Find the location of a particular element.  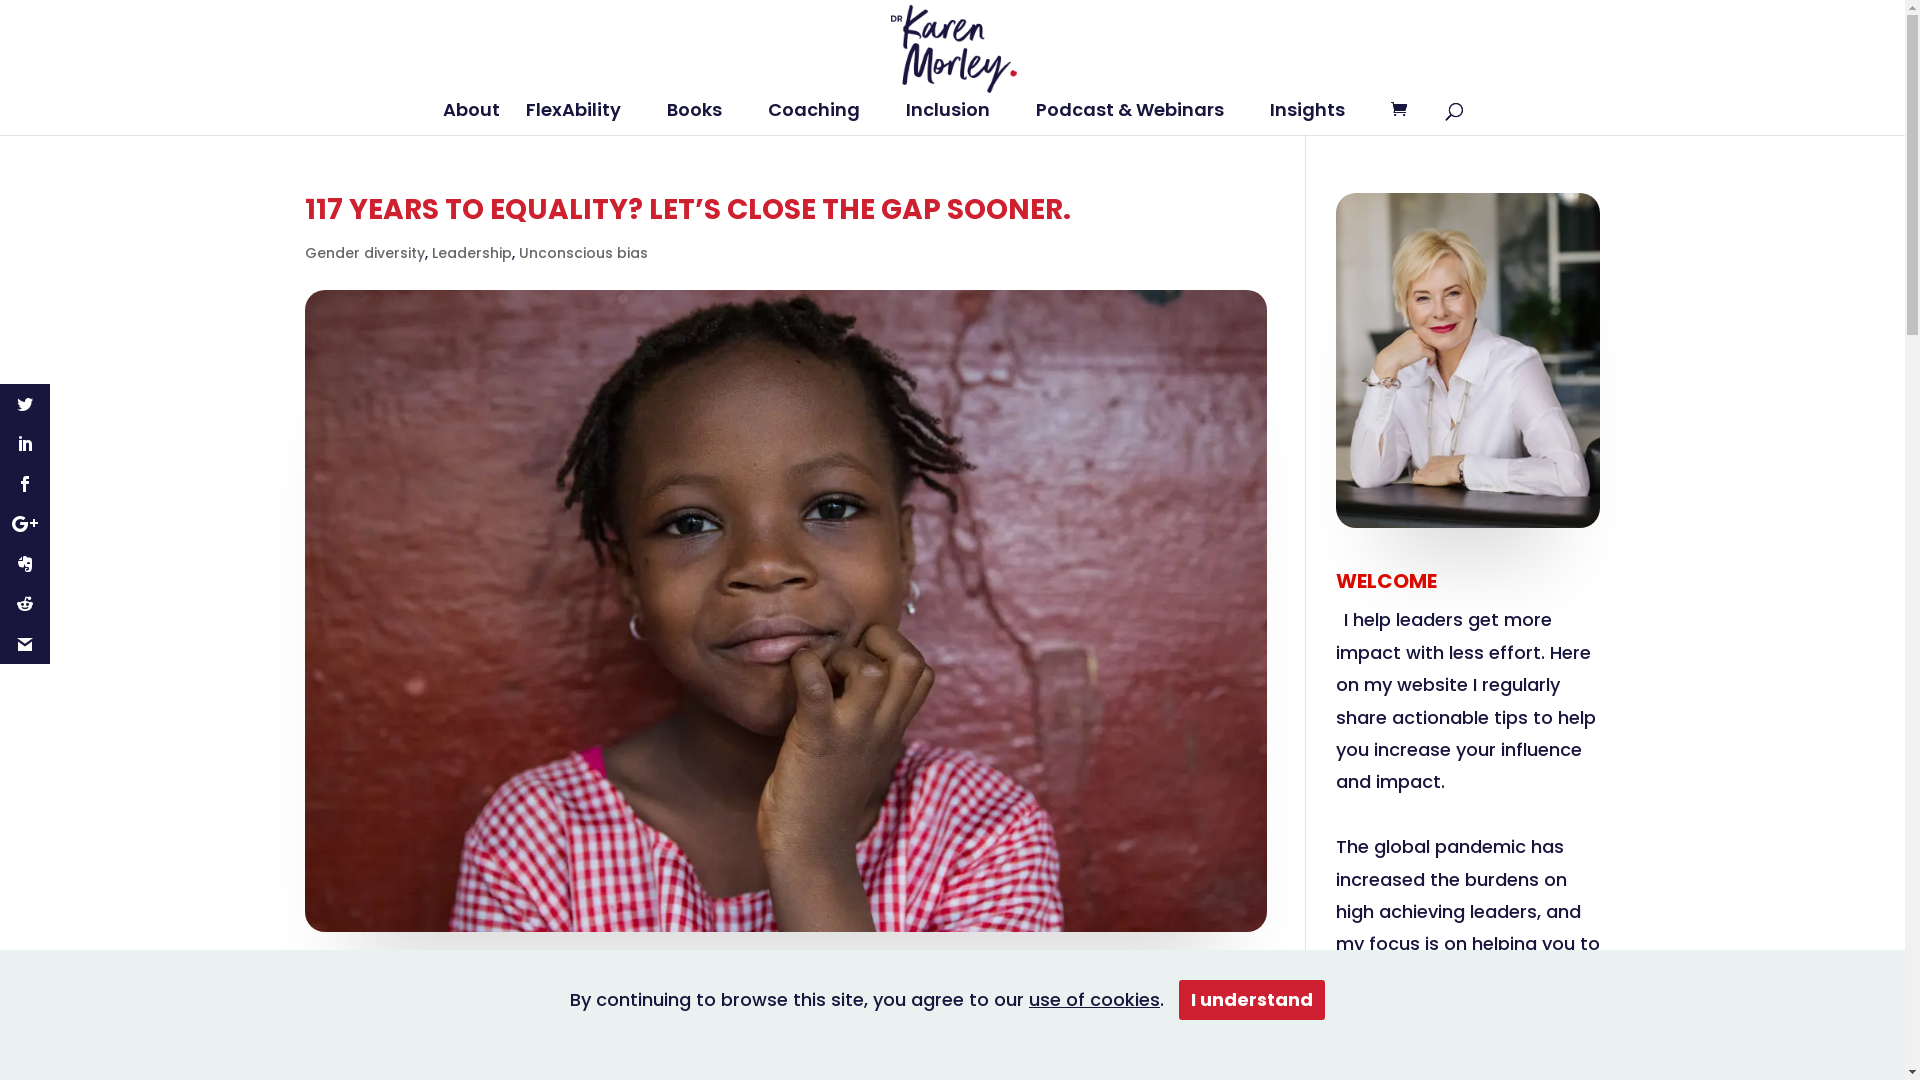

About is located at coordinates (470, 119).